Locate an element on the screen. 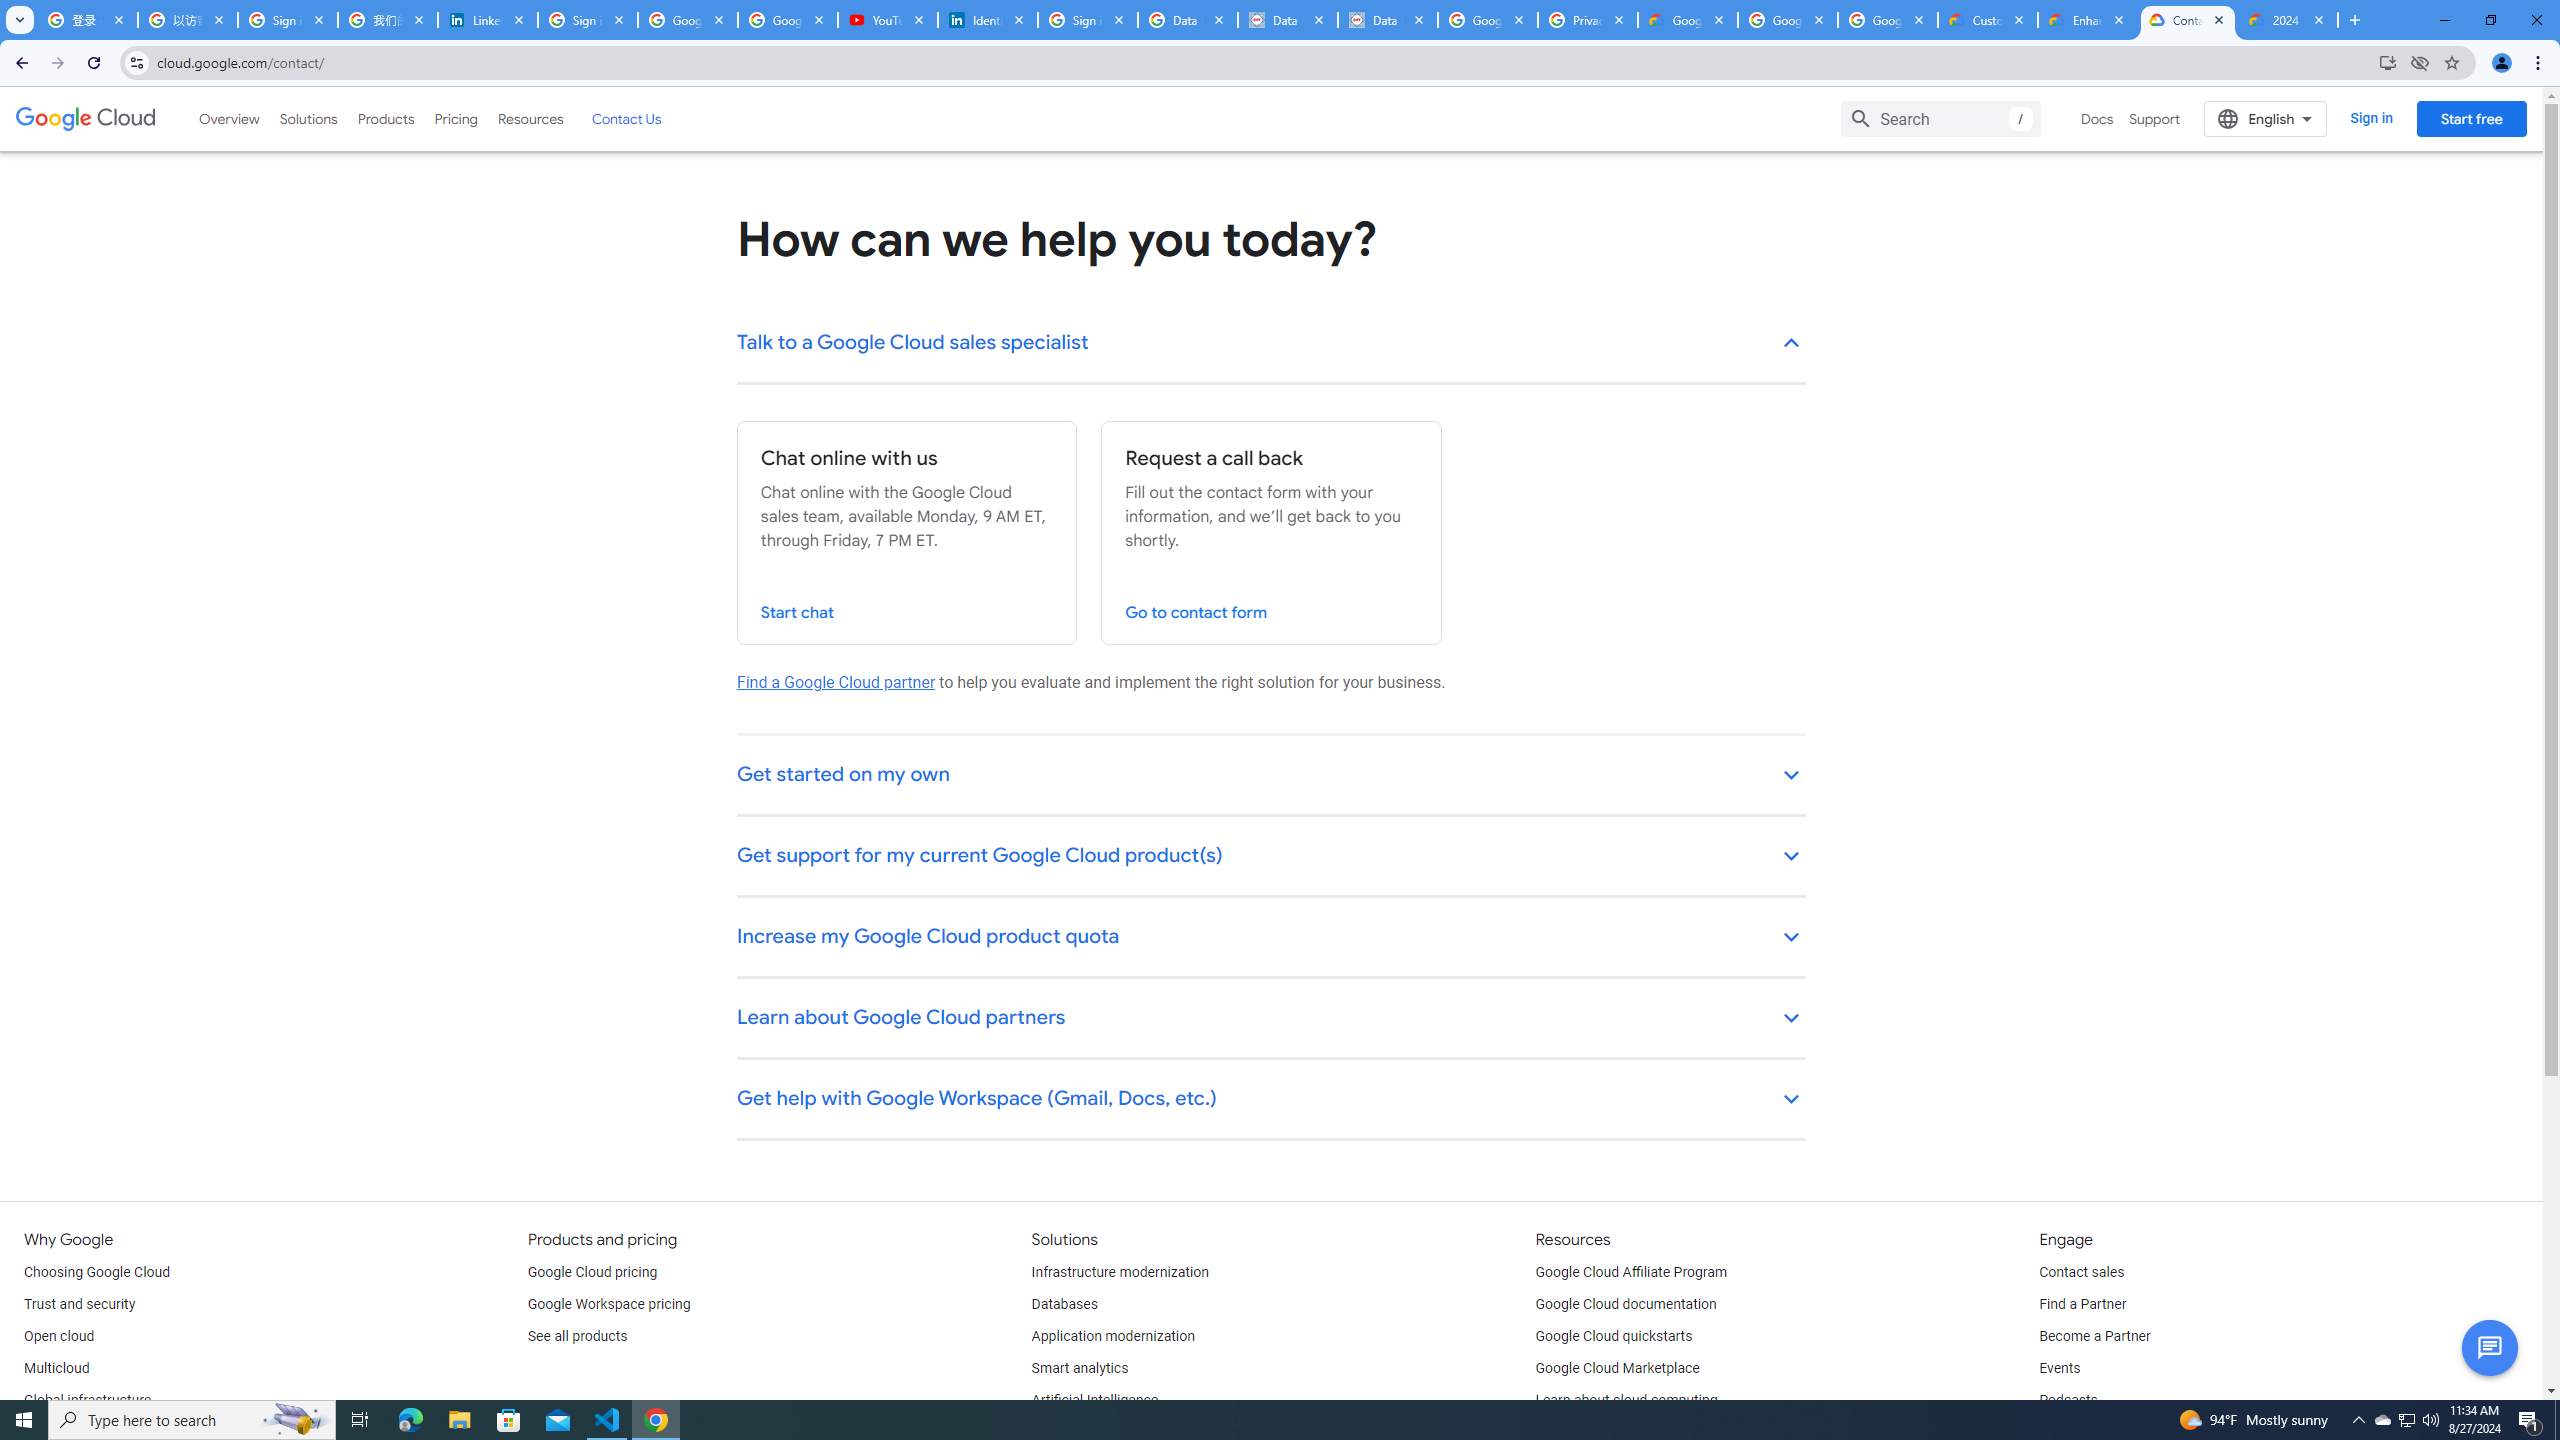  Infrastructure modernization is located at coordinates (1120, 1272).